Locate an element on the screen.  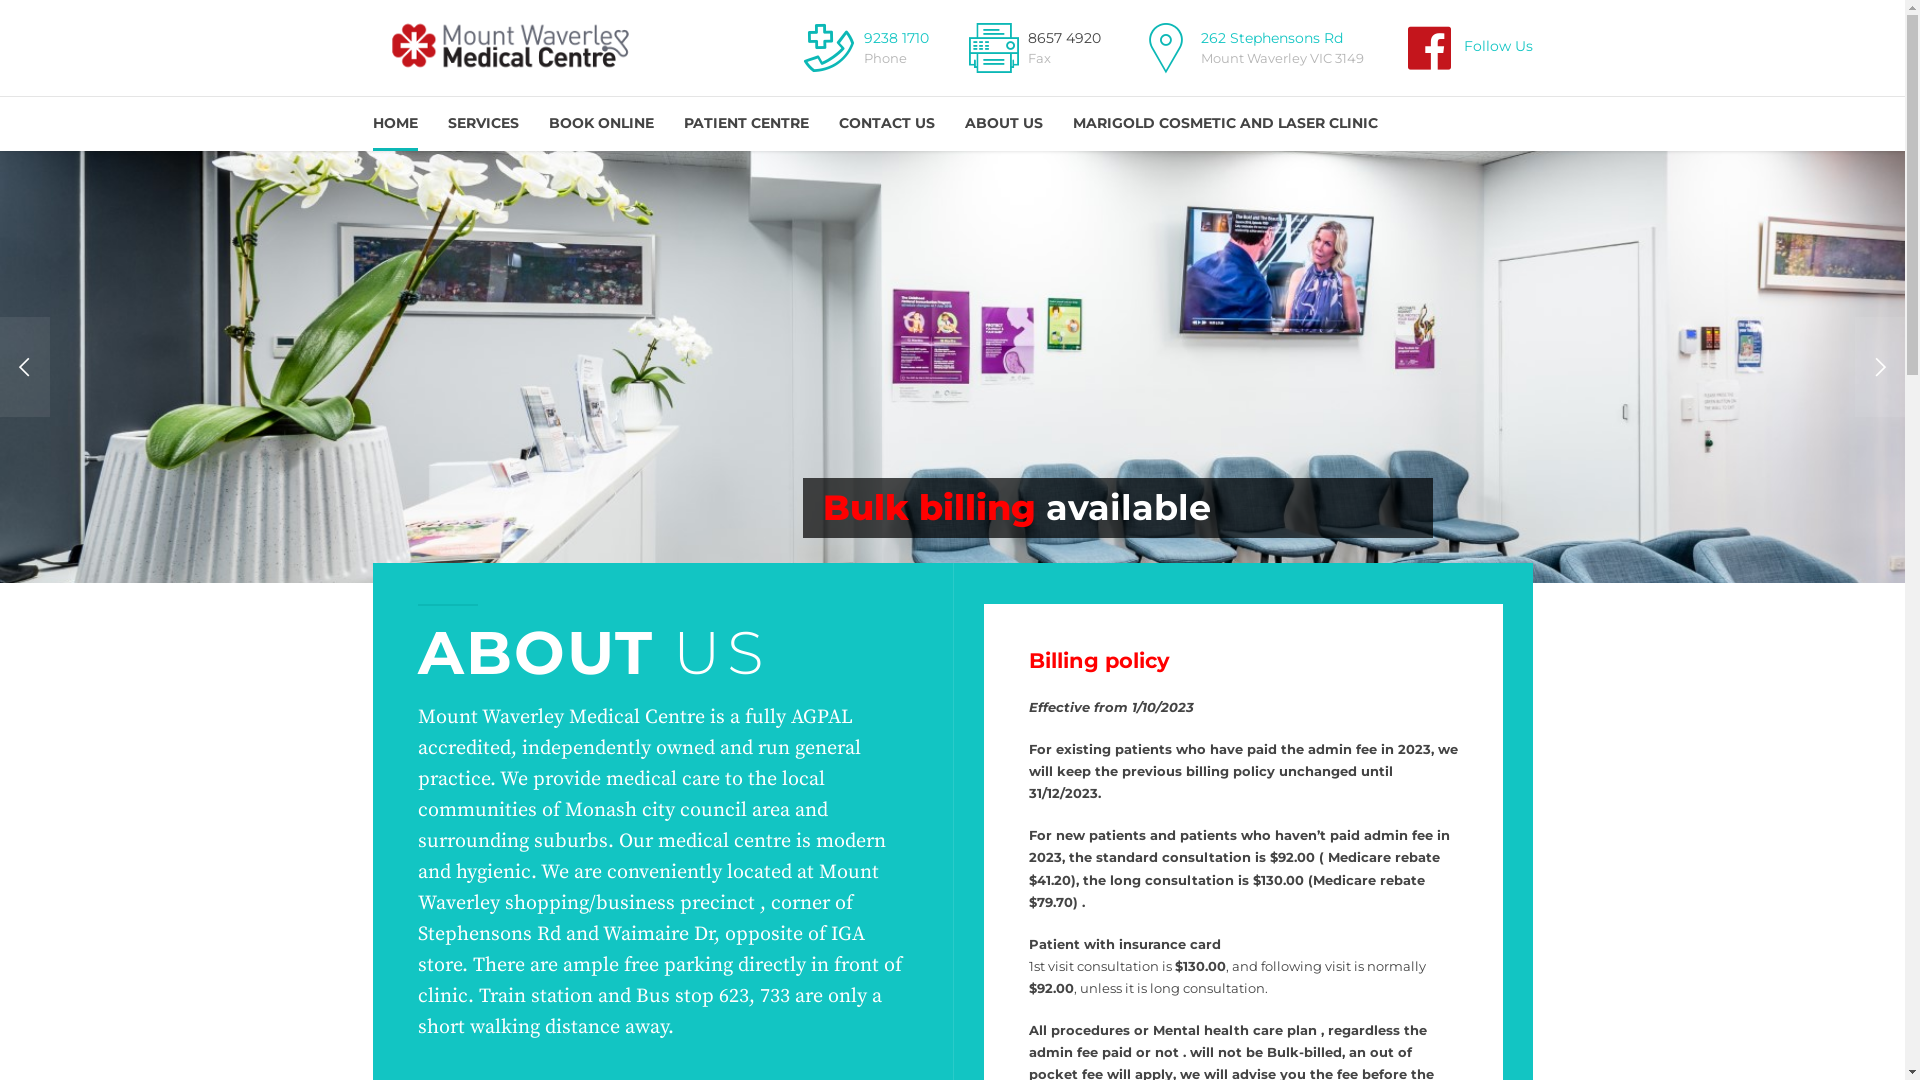
ABOUT US is located at coordinates (1003, 124).